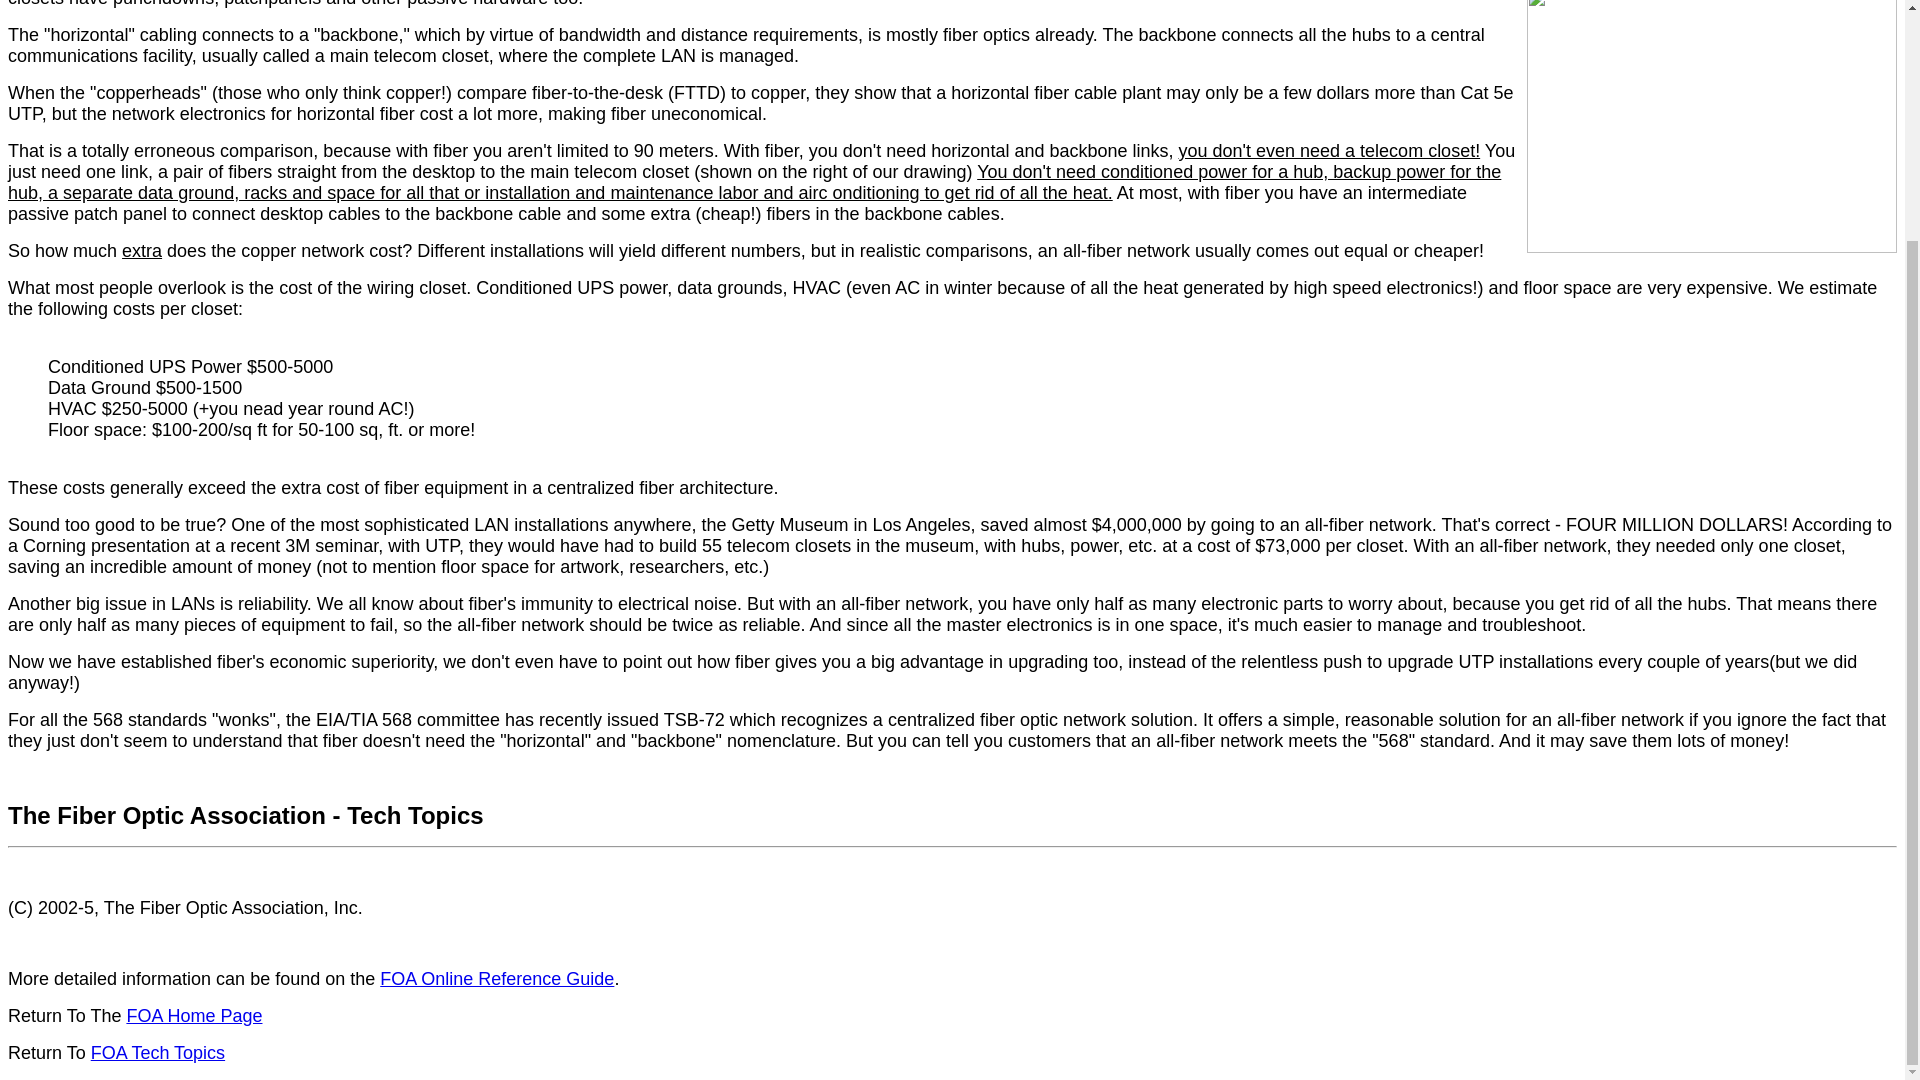 The image size is (1920, 1080). Describe the element at coordinates (497, 978) in the screenshot. I see `FOA Online Reference Guide` at that location.